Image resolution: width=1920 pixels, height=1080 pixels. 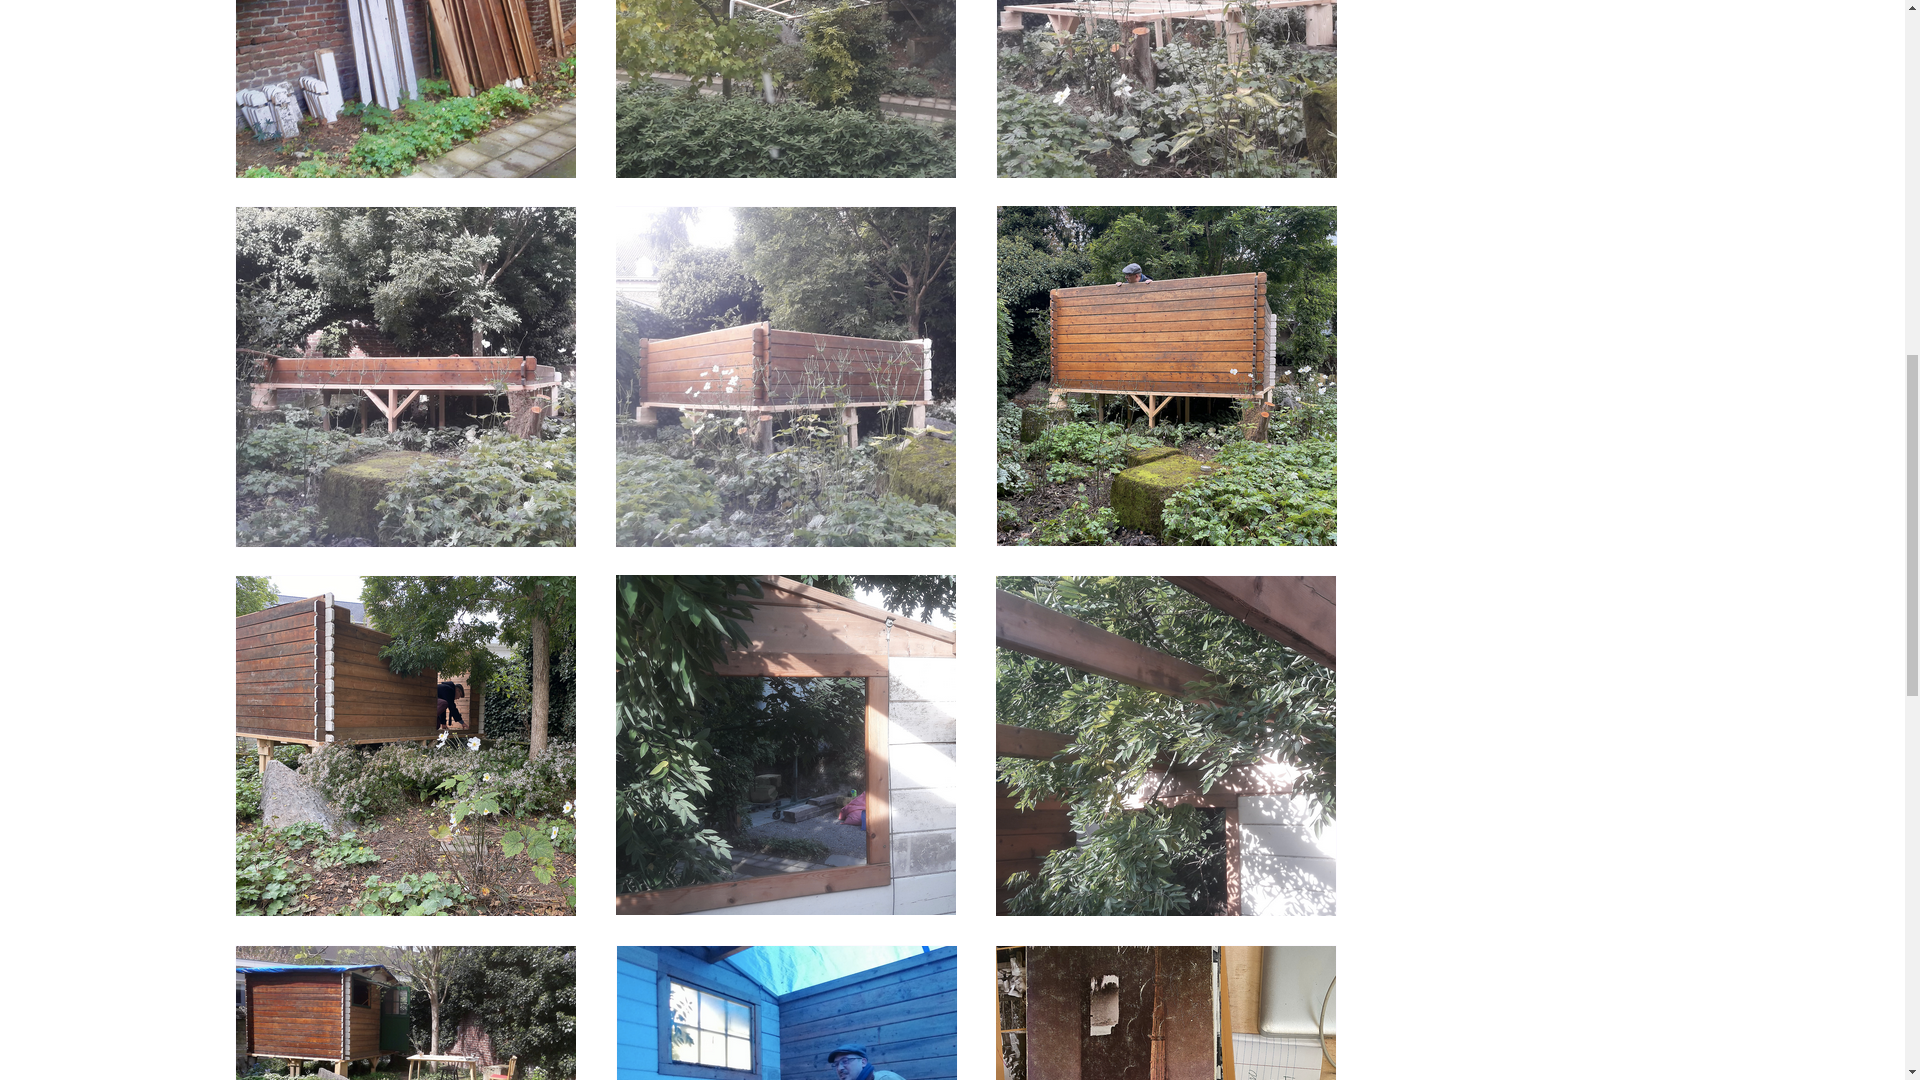 I want to click on Scroll terug naar boven, so click(x=1855, y=949).